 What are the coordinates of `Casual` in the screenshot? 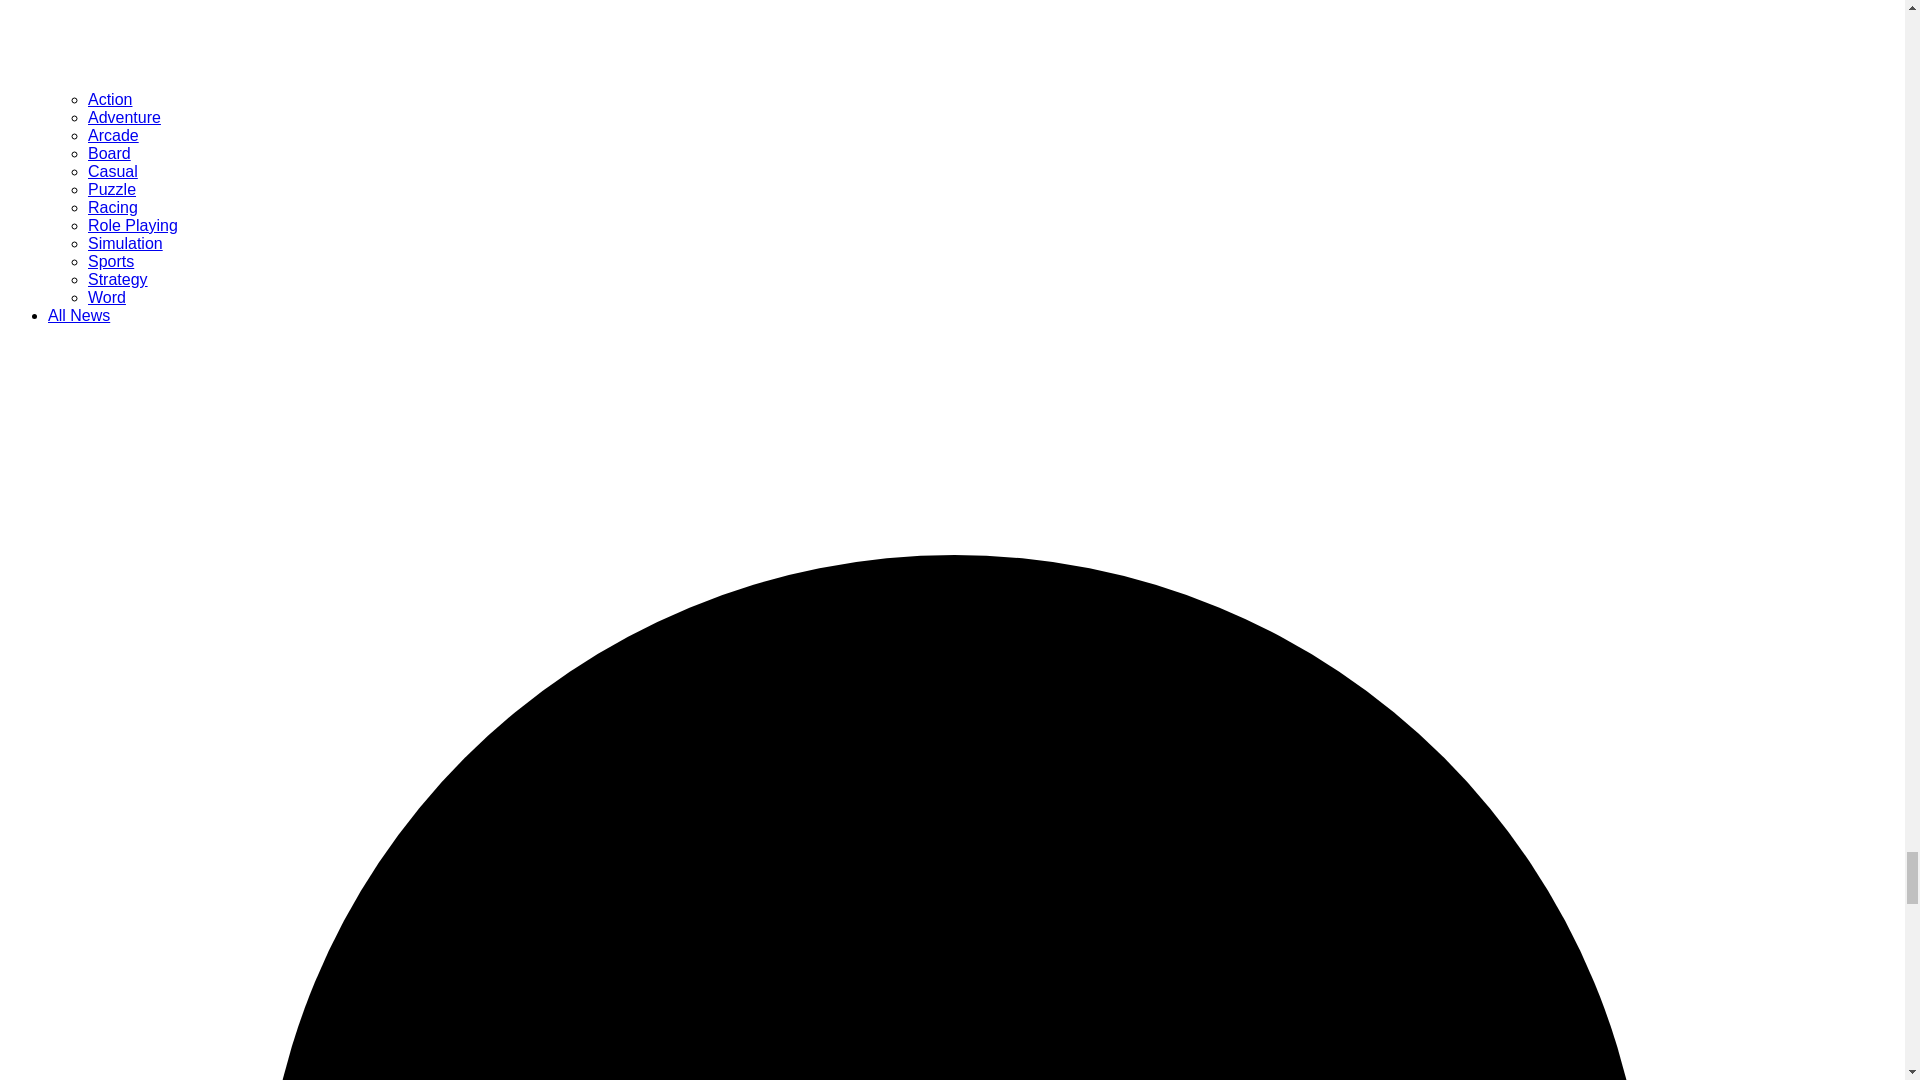 It's located at (113, 172).